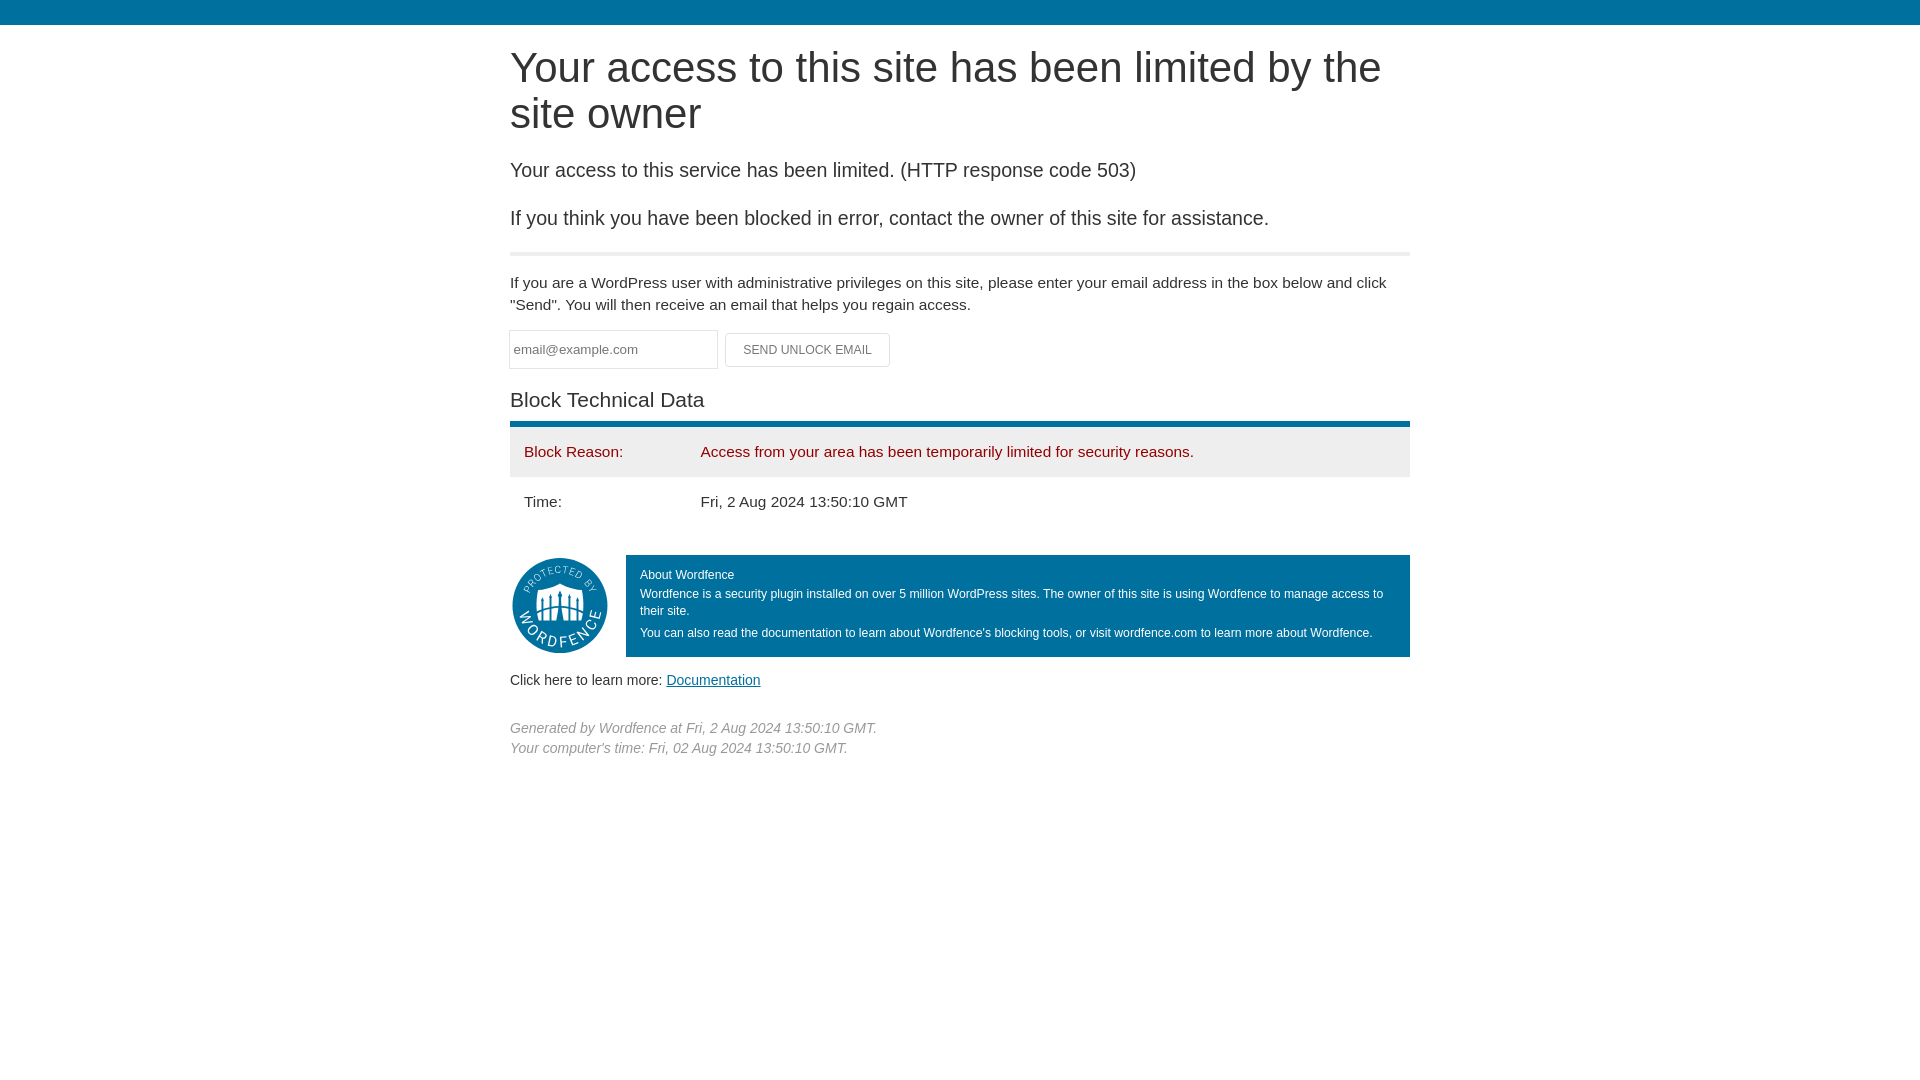 The height and width of the screenshot is (1080, 1920). Describe the element at coordinates (713, 679) in the screenshot. I see `Documentation` at that location.